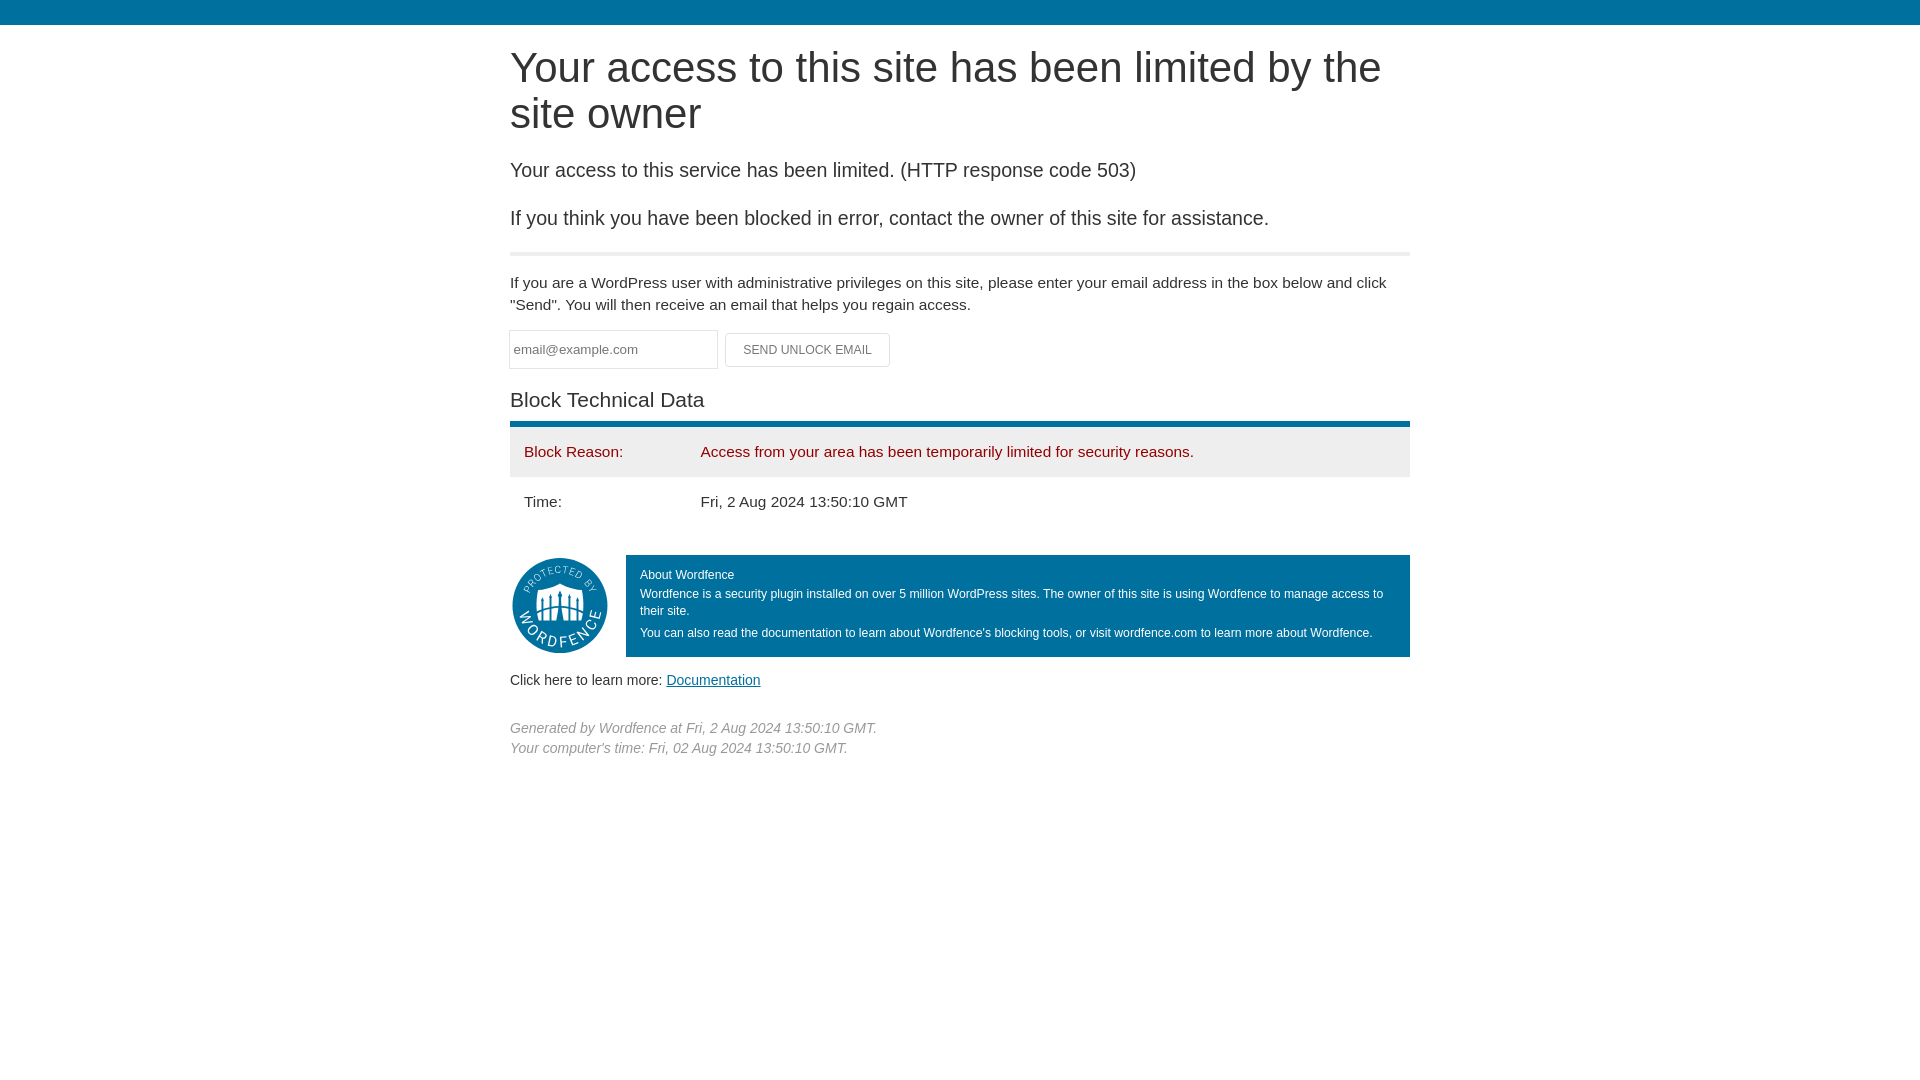 The height and width of the screenshot is (1080, 1920). Describe the element at coordinates (713, 679) in the screenshot. I see `Documentation` at that location.